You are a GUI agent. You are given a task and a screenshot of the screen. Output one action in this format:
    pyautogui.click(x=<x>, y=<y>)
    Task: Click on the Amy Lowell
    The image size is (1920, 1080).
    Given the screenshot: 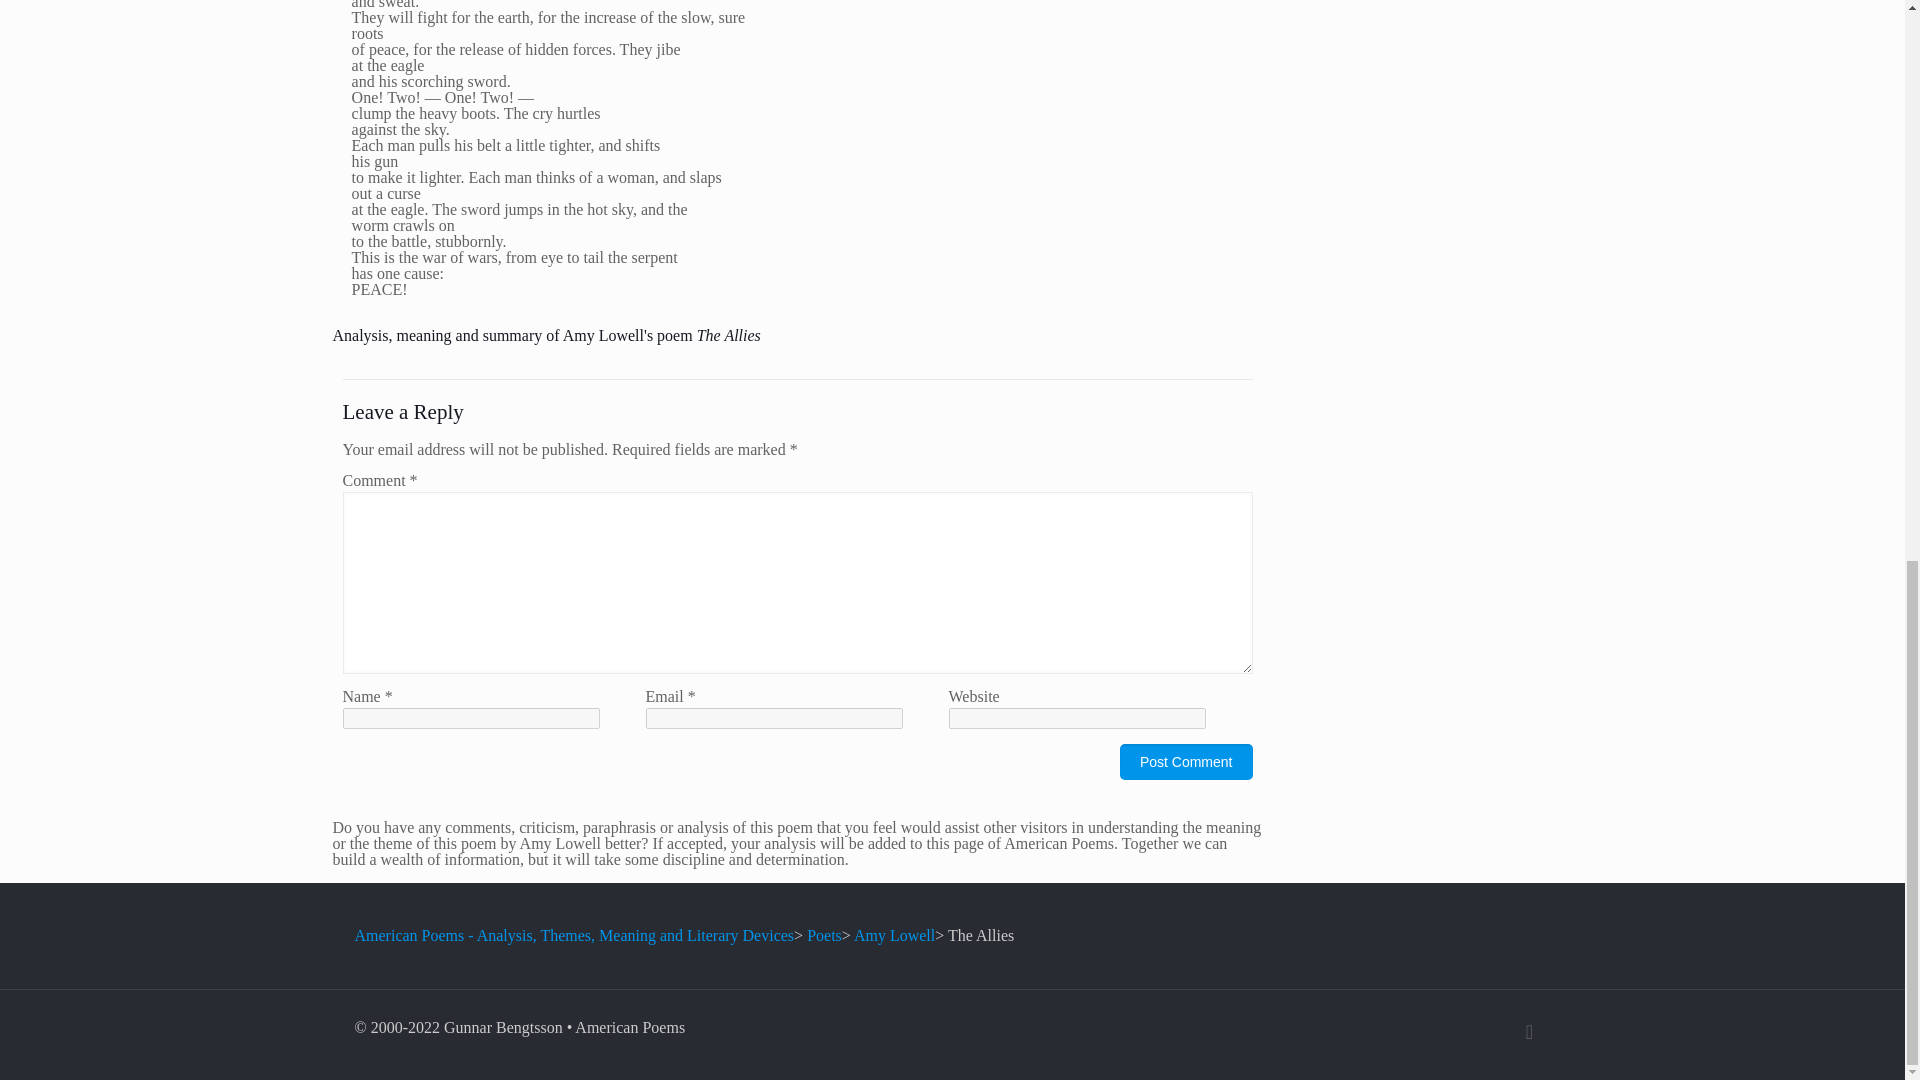 What is the action you would take?
    pyautogui.click(x=894, y=934)
    